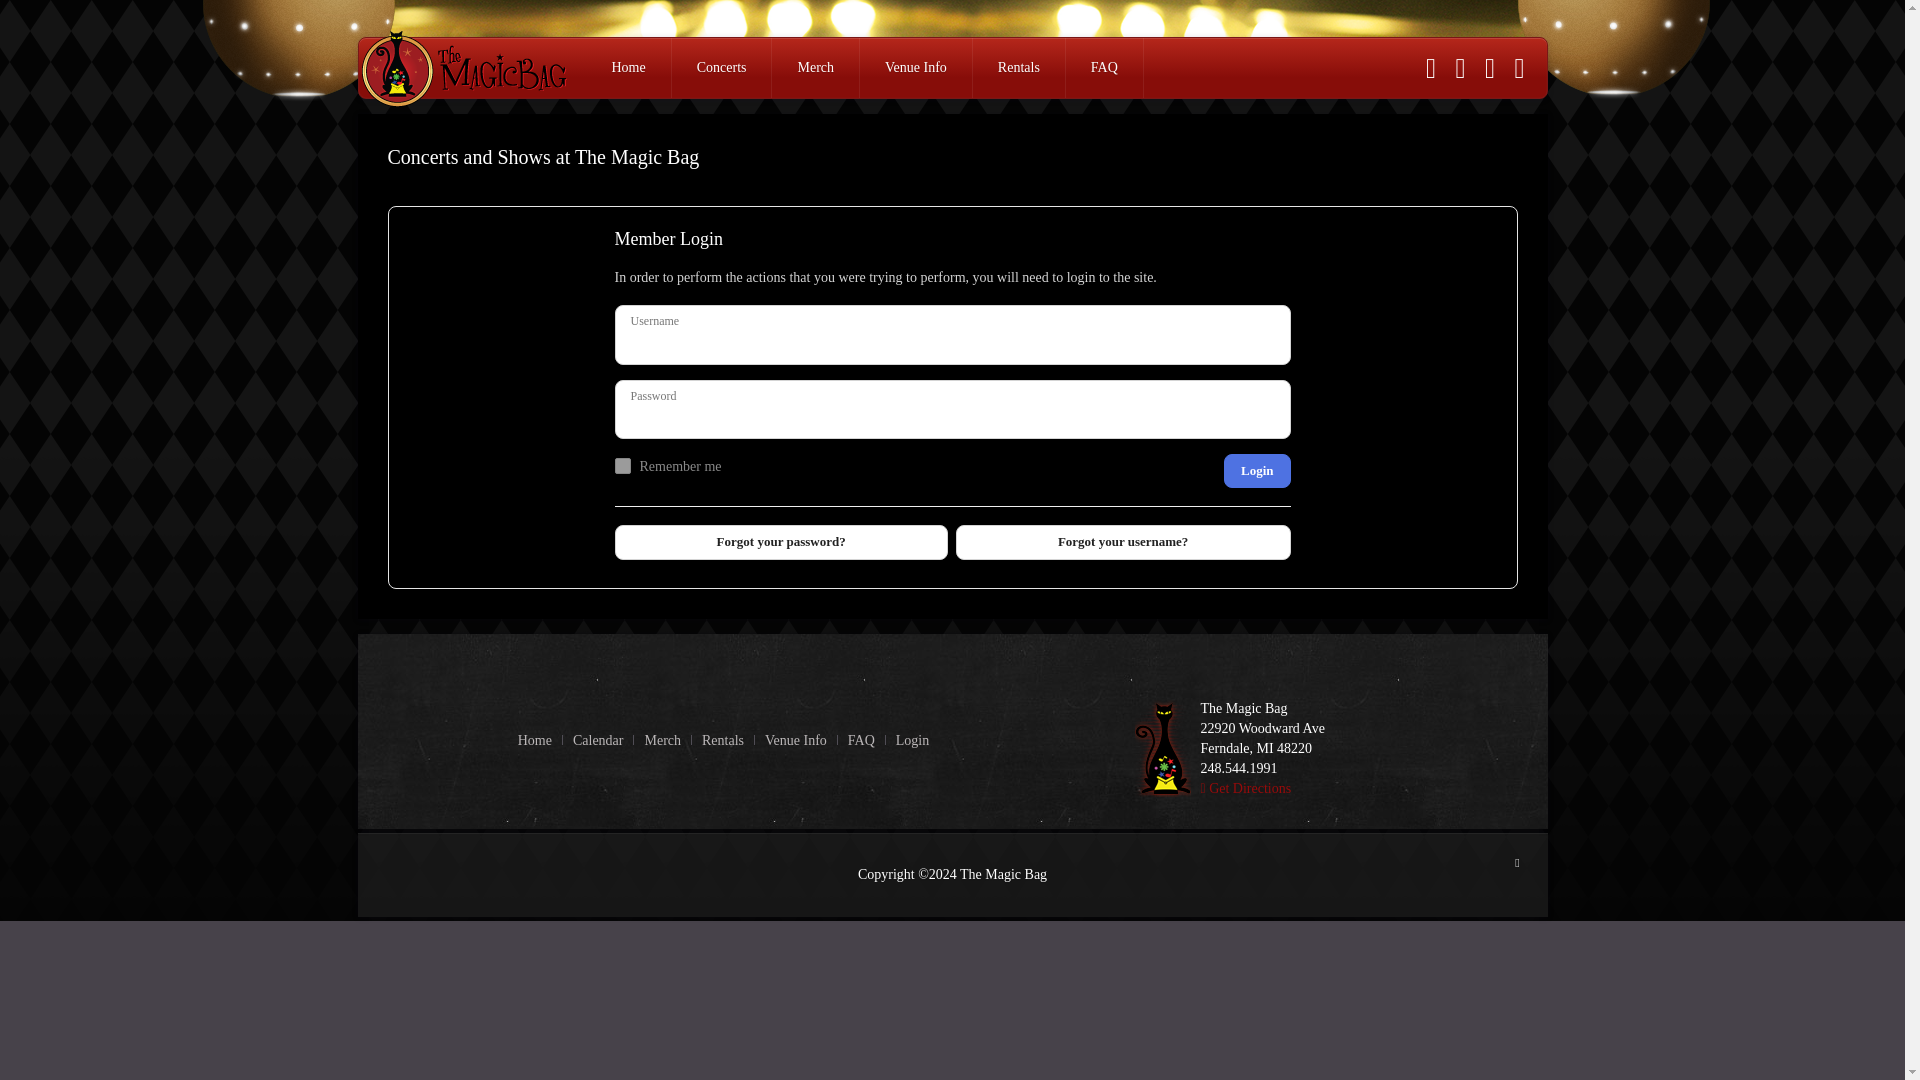  Describe the element at coordinates (816, 68) in the screenshot. I see `Merch` at that location.